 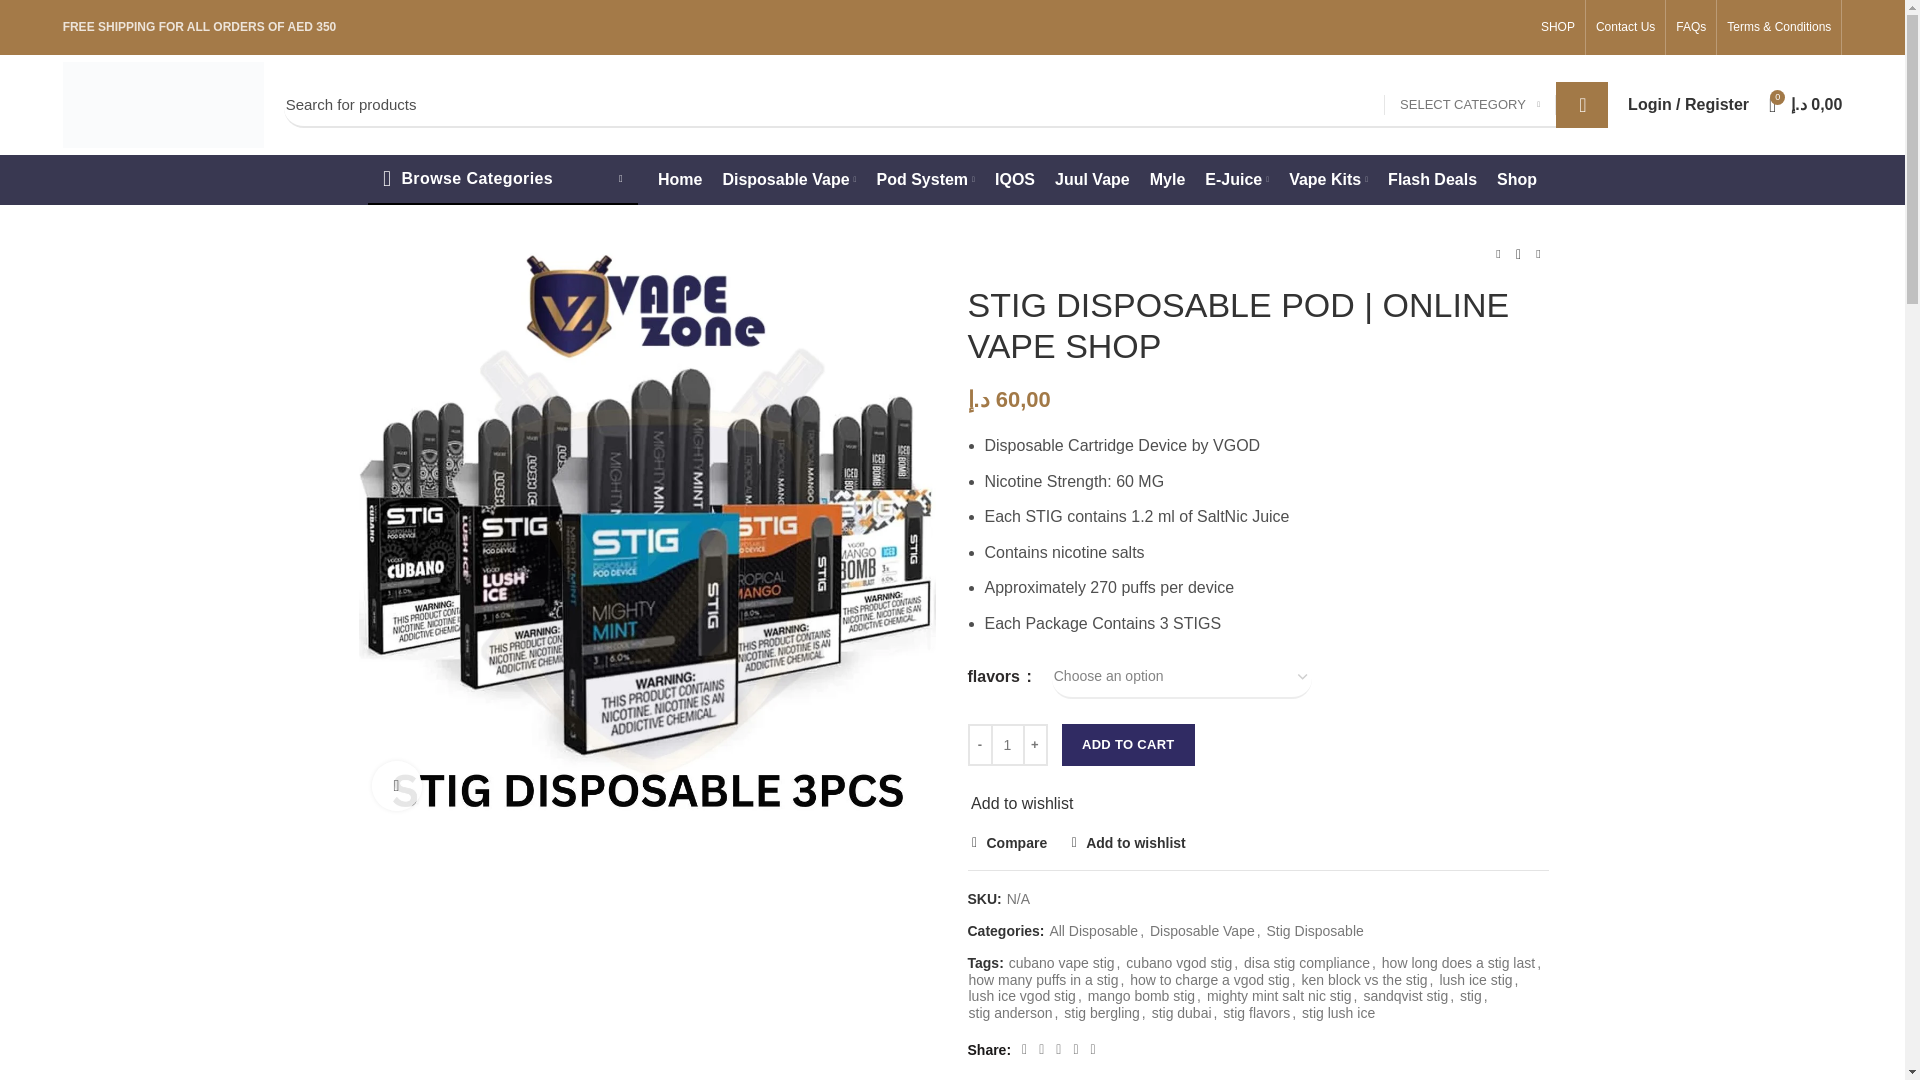 I want to click on Contact Us, so click(x=1624, y=28).